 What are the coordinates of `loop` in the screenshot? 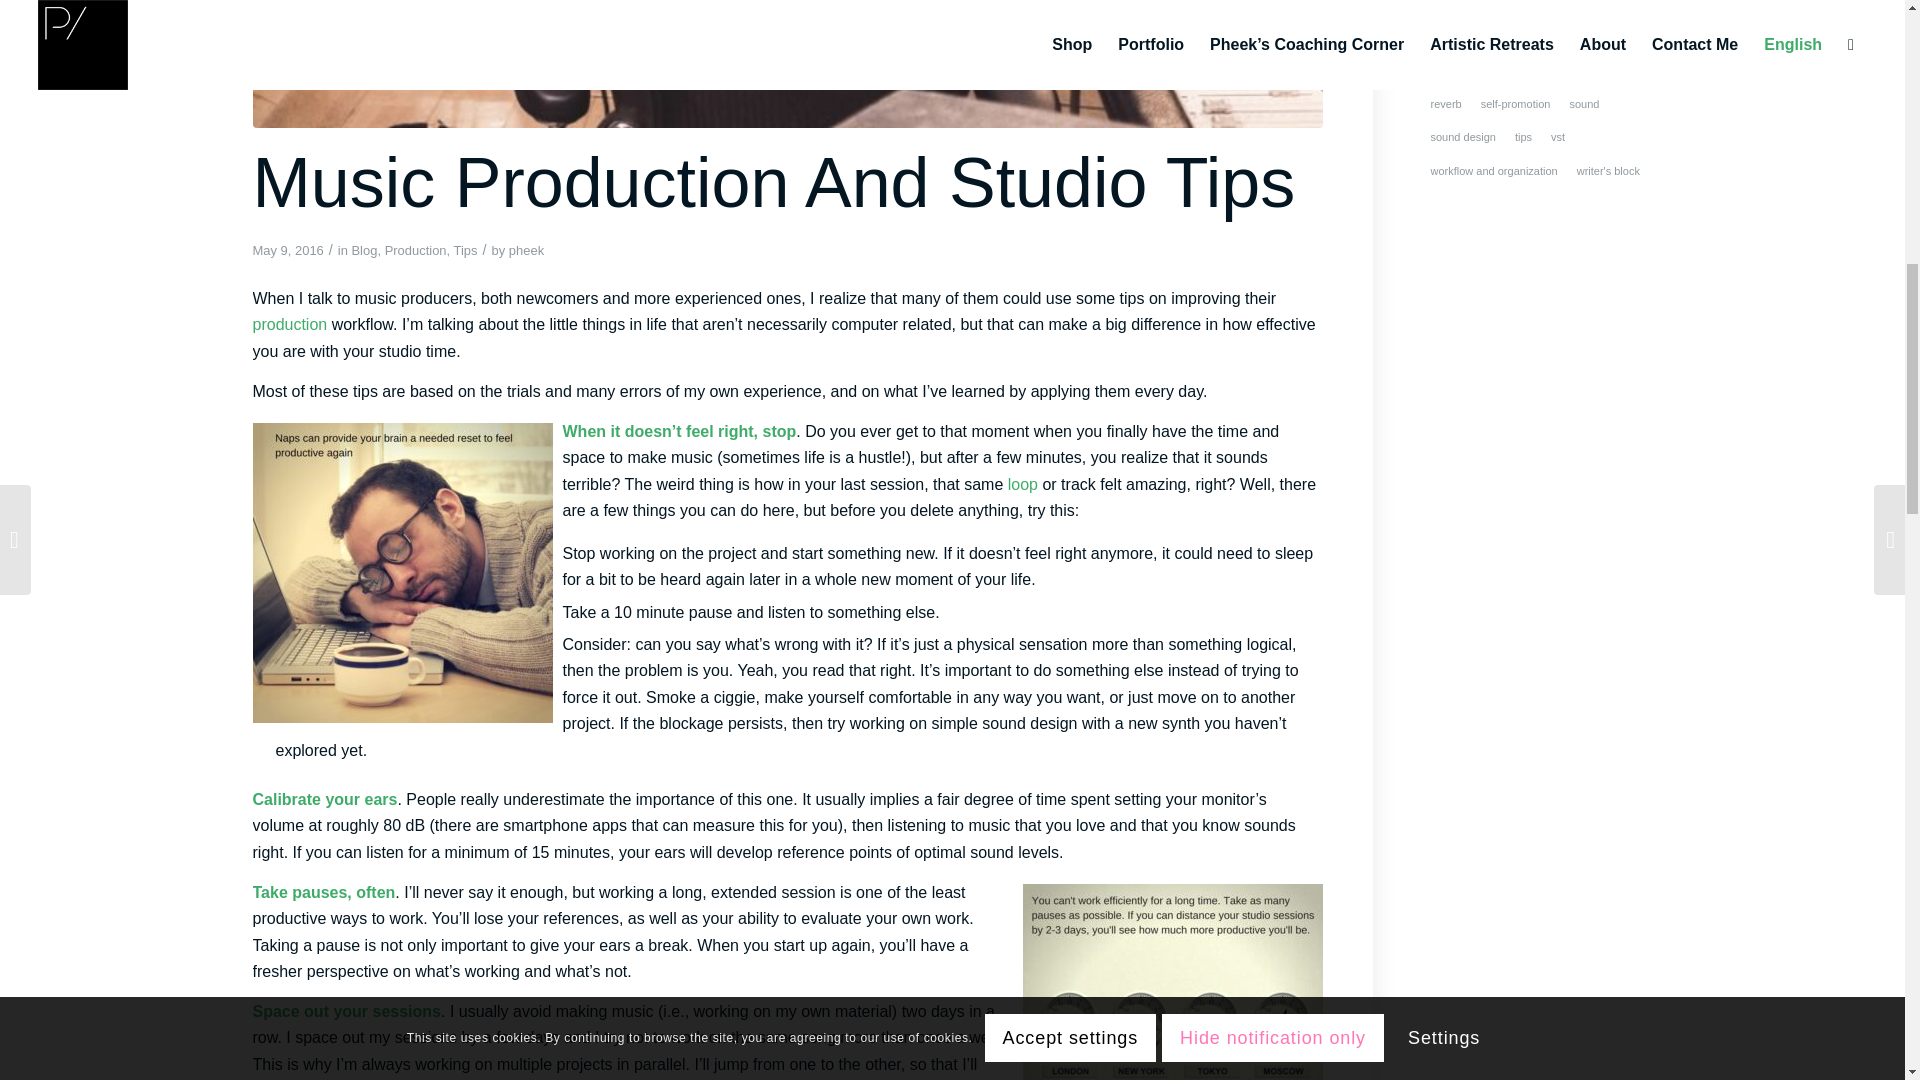 It's located at (1023, 484).